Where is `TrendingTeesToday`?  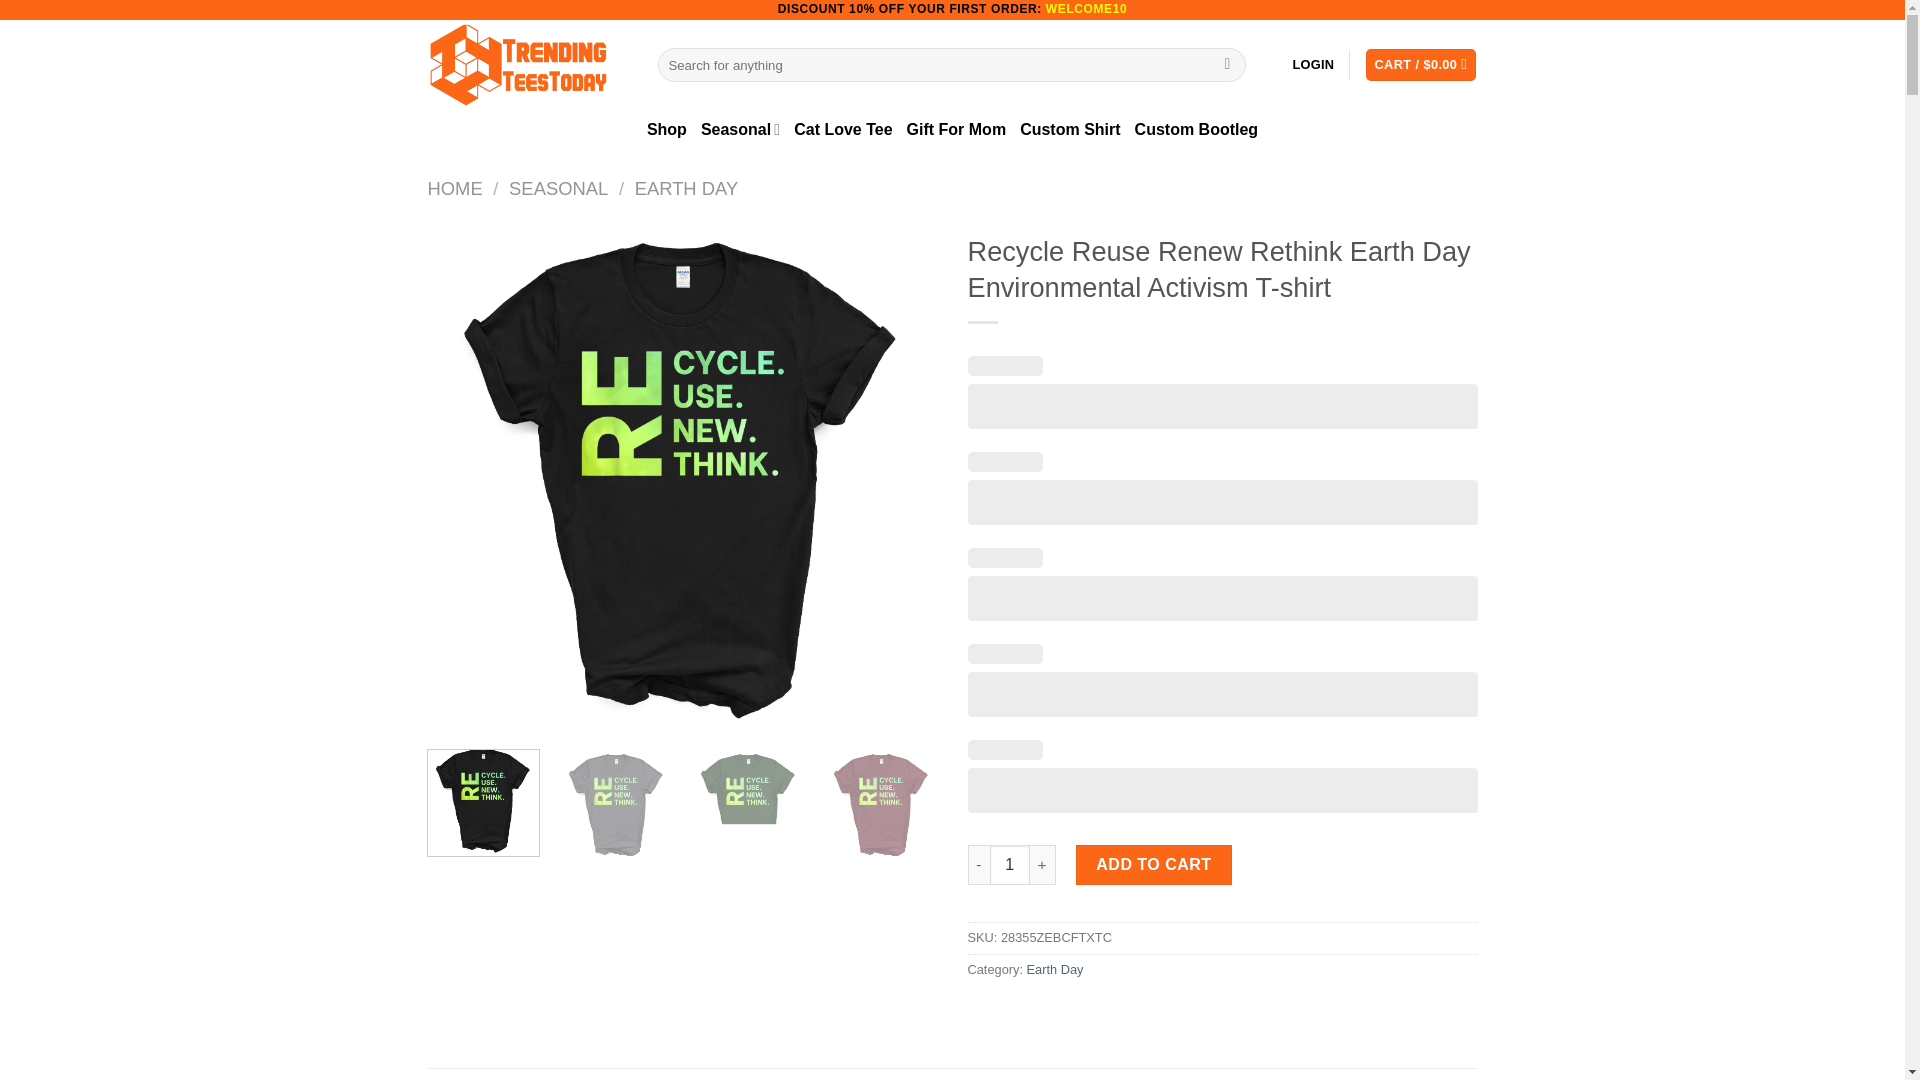
TrendingTeesToday is located at coordinates (528, 65).